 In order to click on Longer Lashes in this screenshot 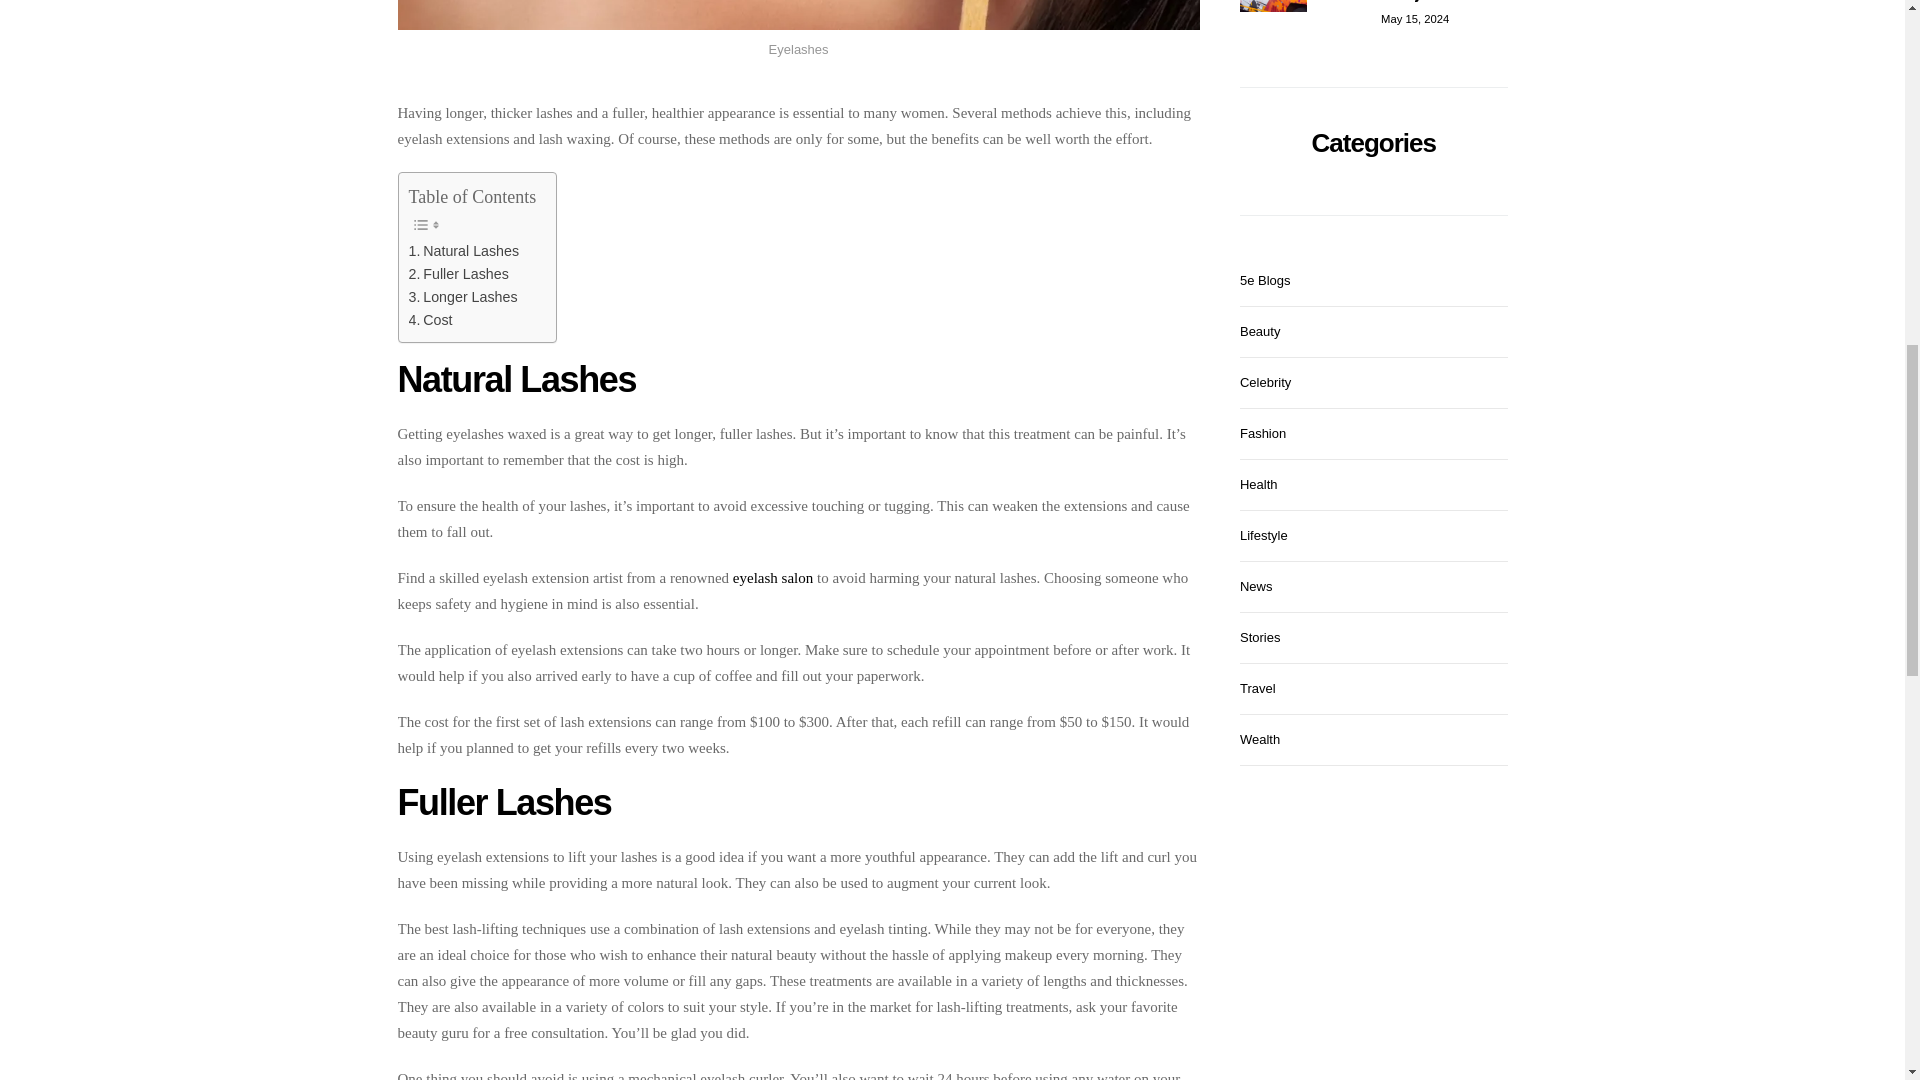, I will do `click(462, 297)`.